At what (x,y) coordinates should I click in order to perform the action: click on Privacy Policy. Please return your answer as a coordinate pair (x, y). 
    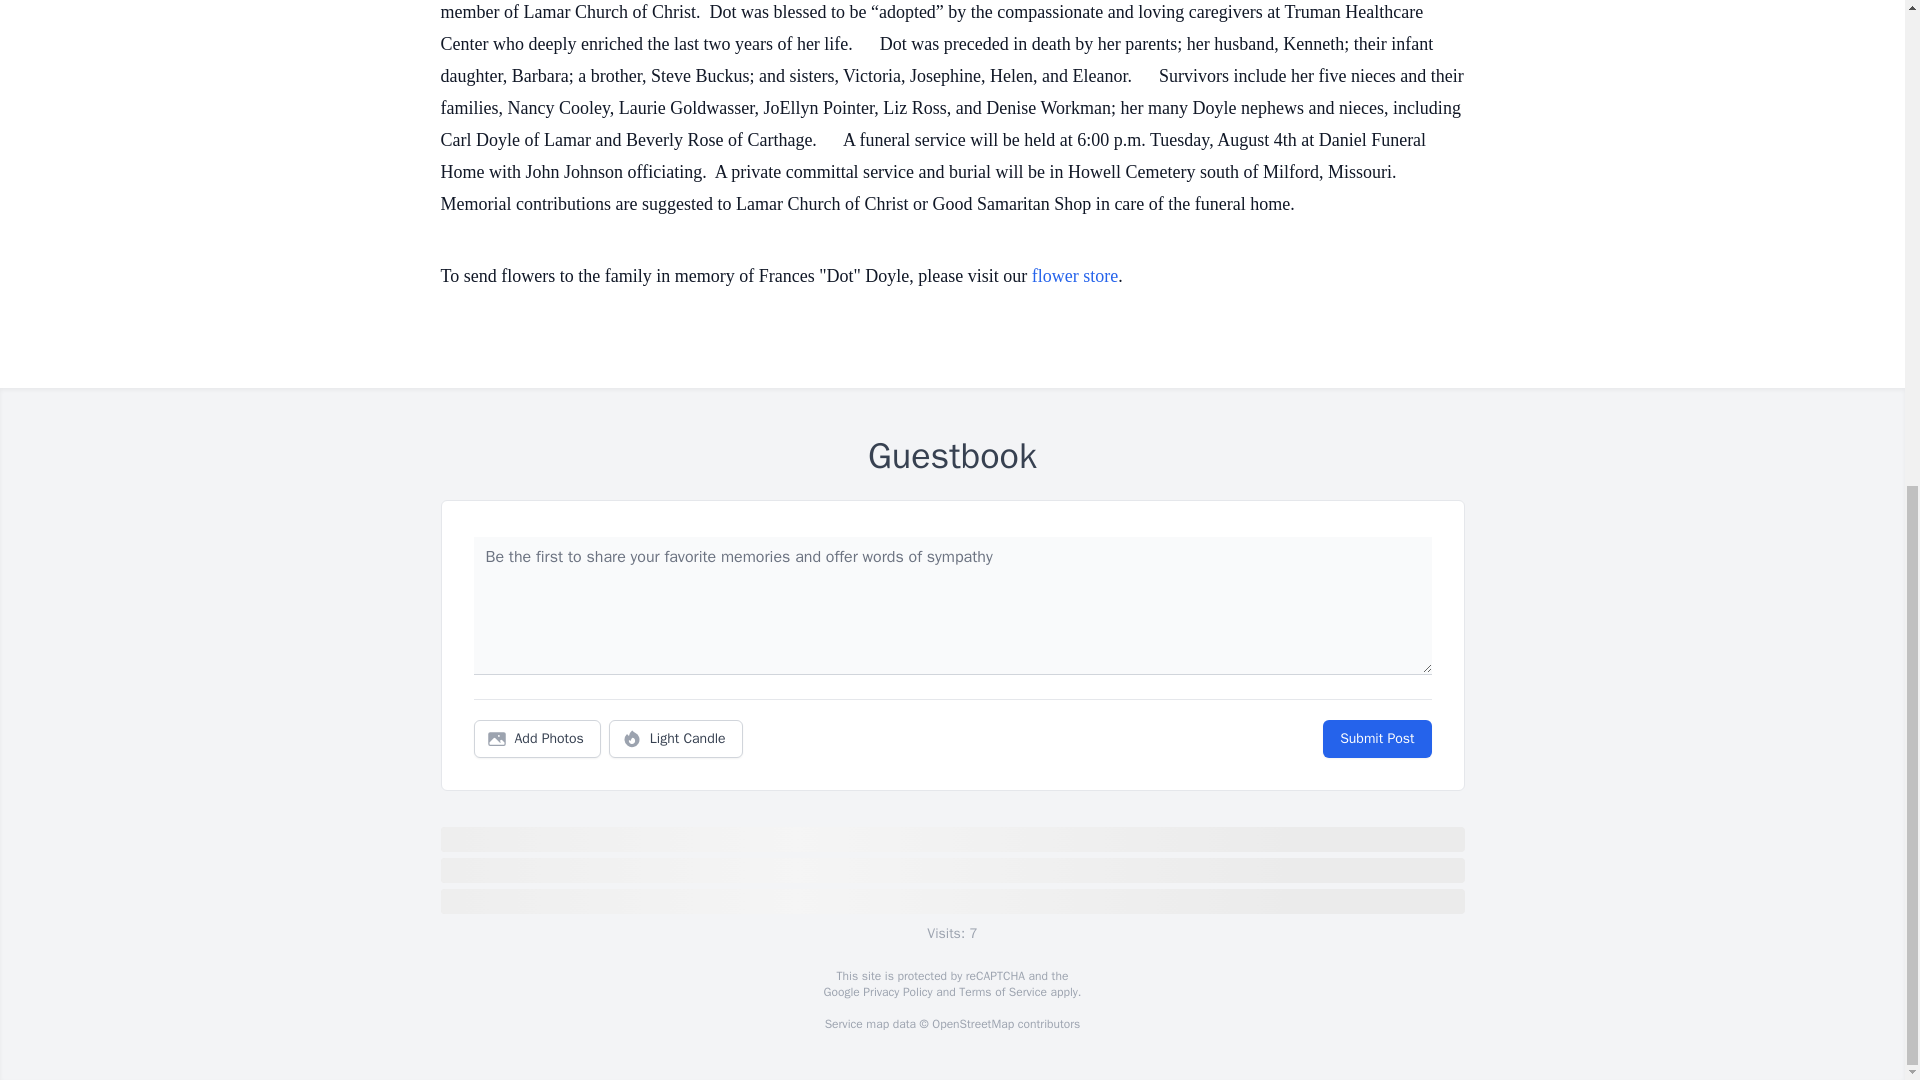
    Looking at the image, I should click on (896, 992).